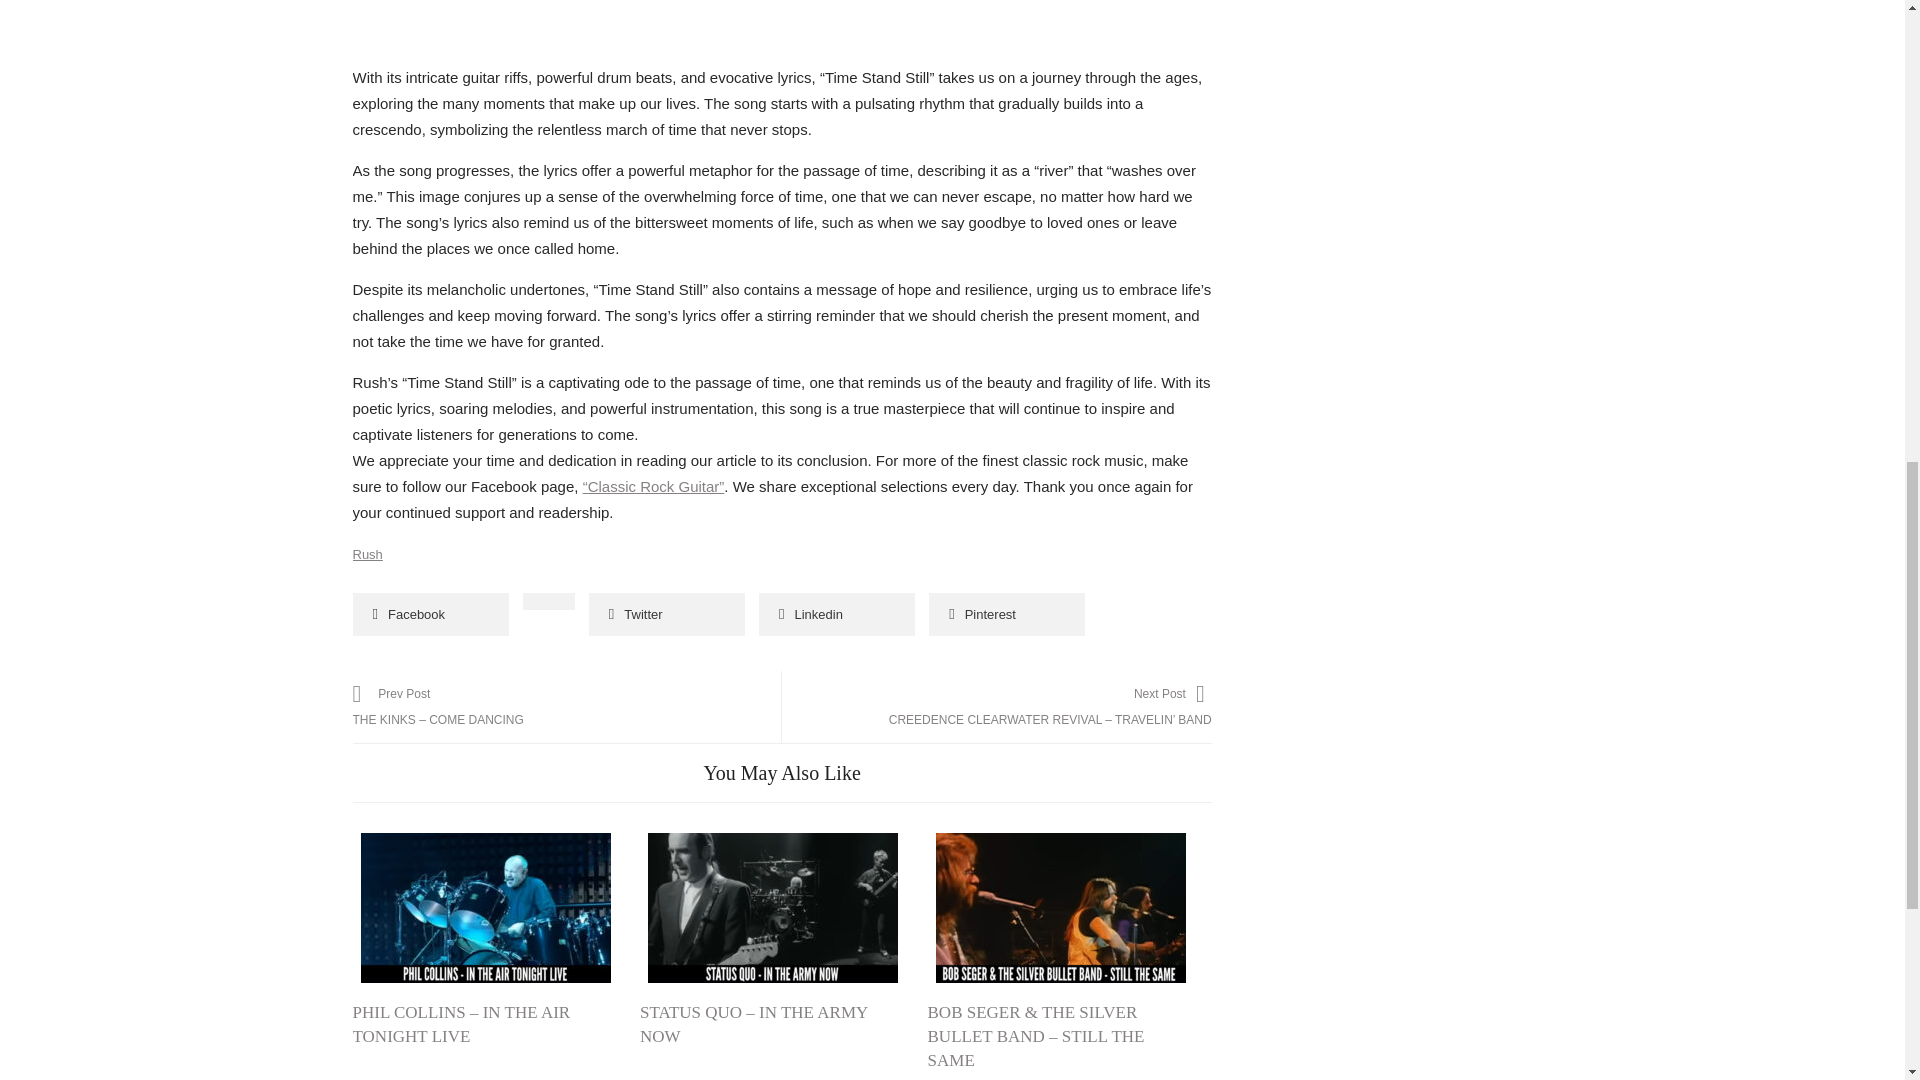 The image size is (1920, 1080). Describe the element at coordinates (1006, 614) in the screenshot. I see `Pinterest` at that location.